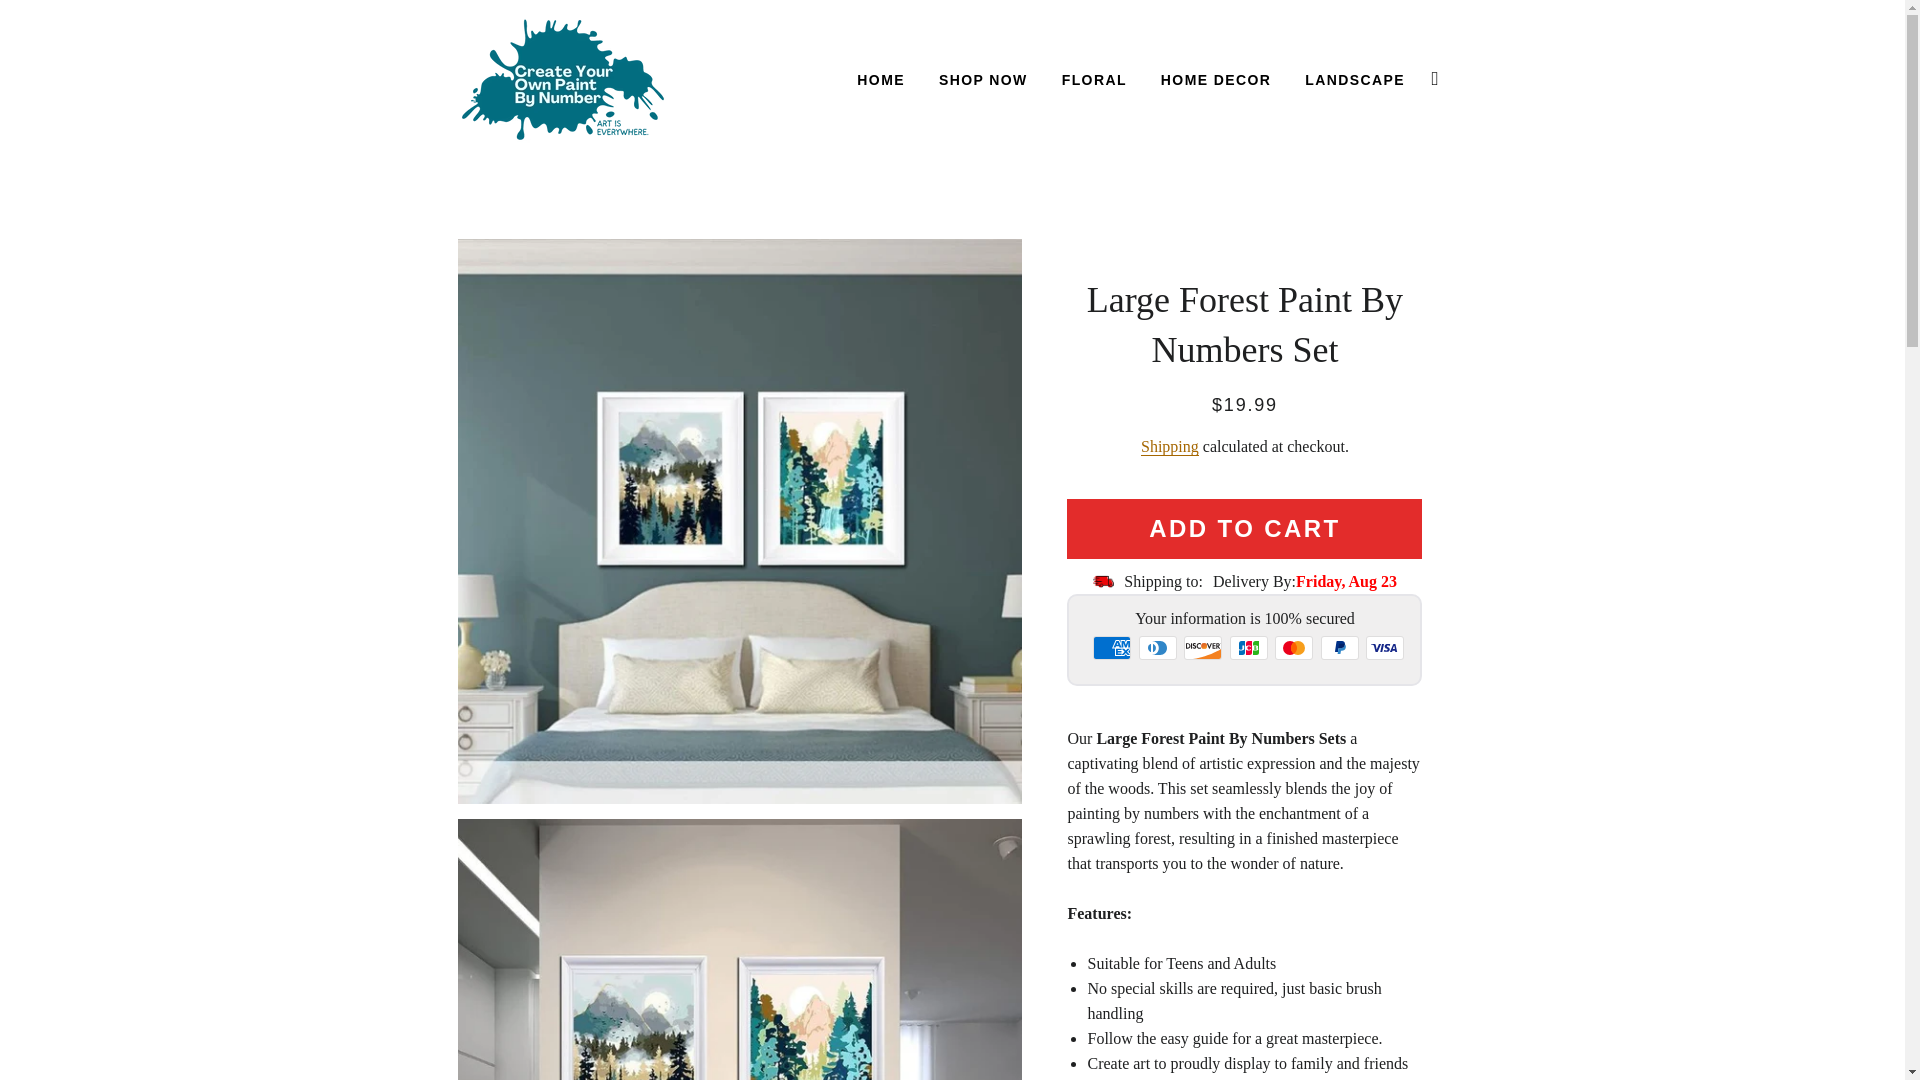 This screenshot has height=1080, width=1920. Describe the element at coordinates (1169, 446) in the screenshot. I see `Shipping` at that location.